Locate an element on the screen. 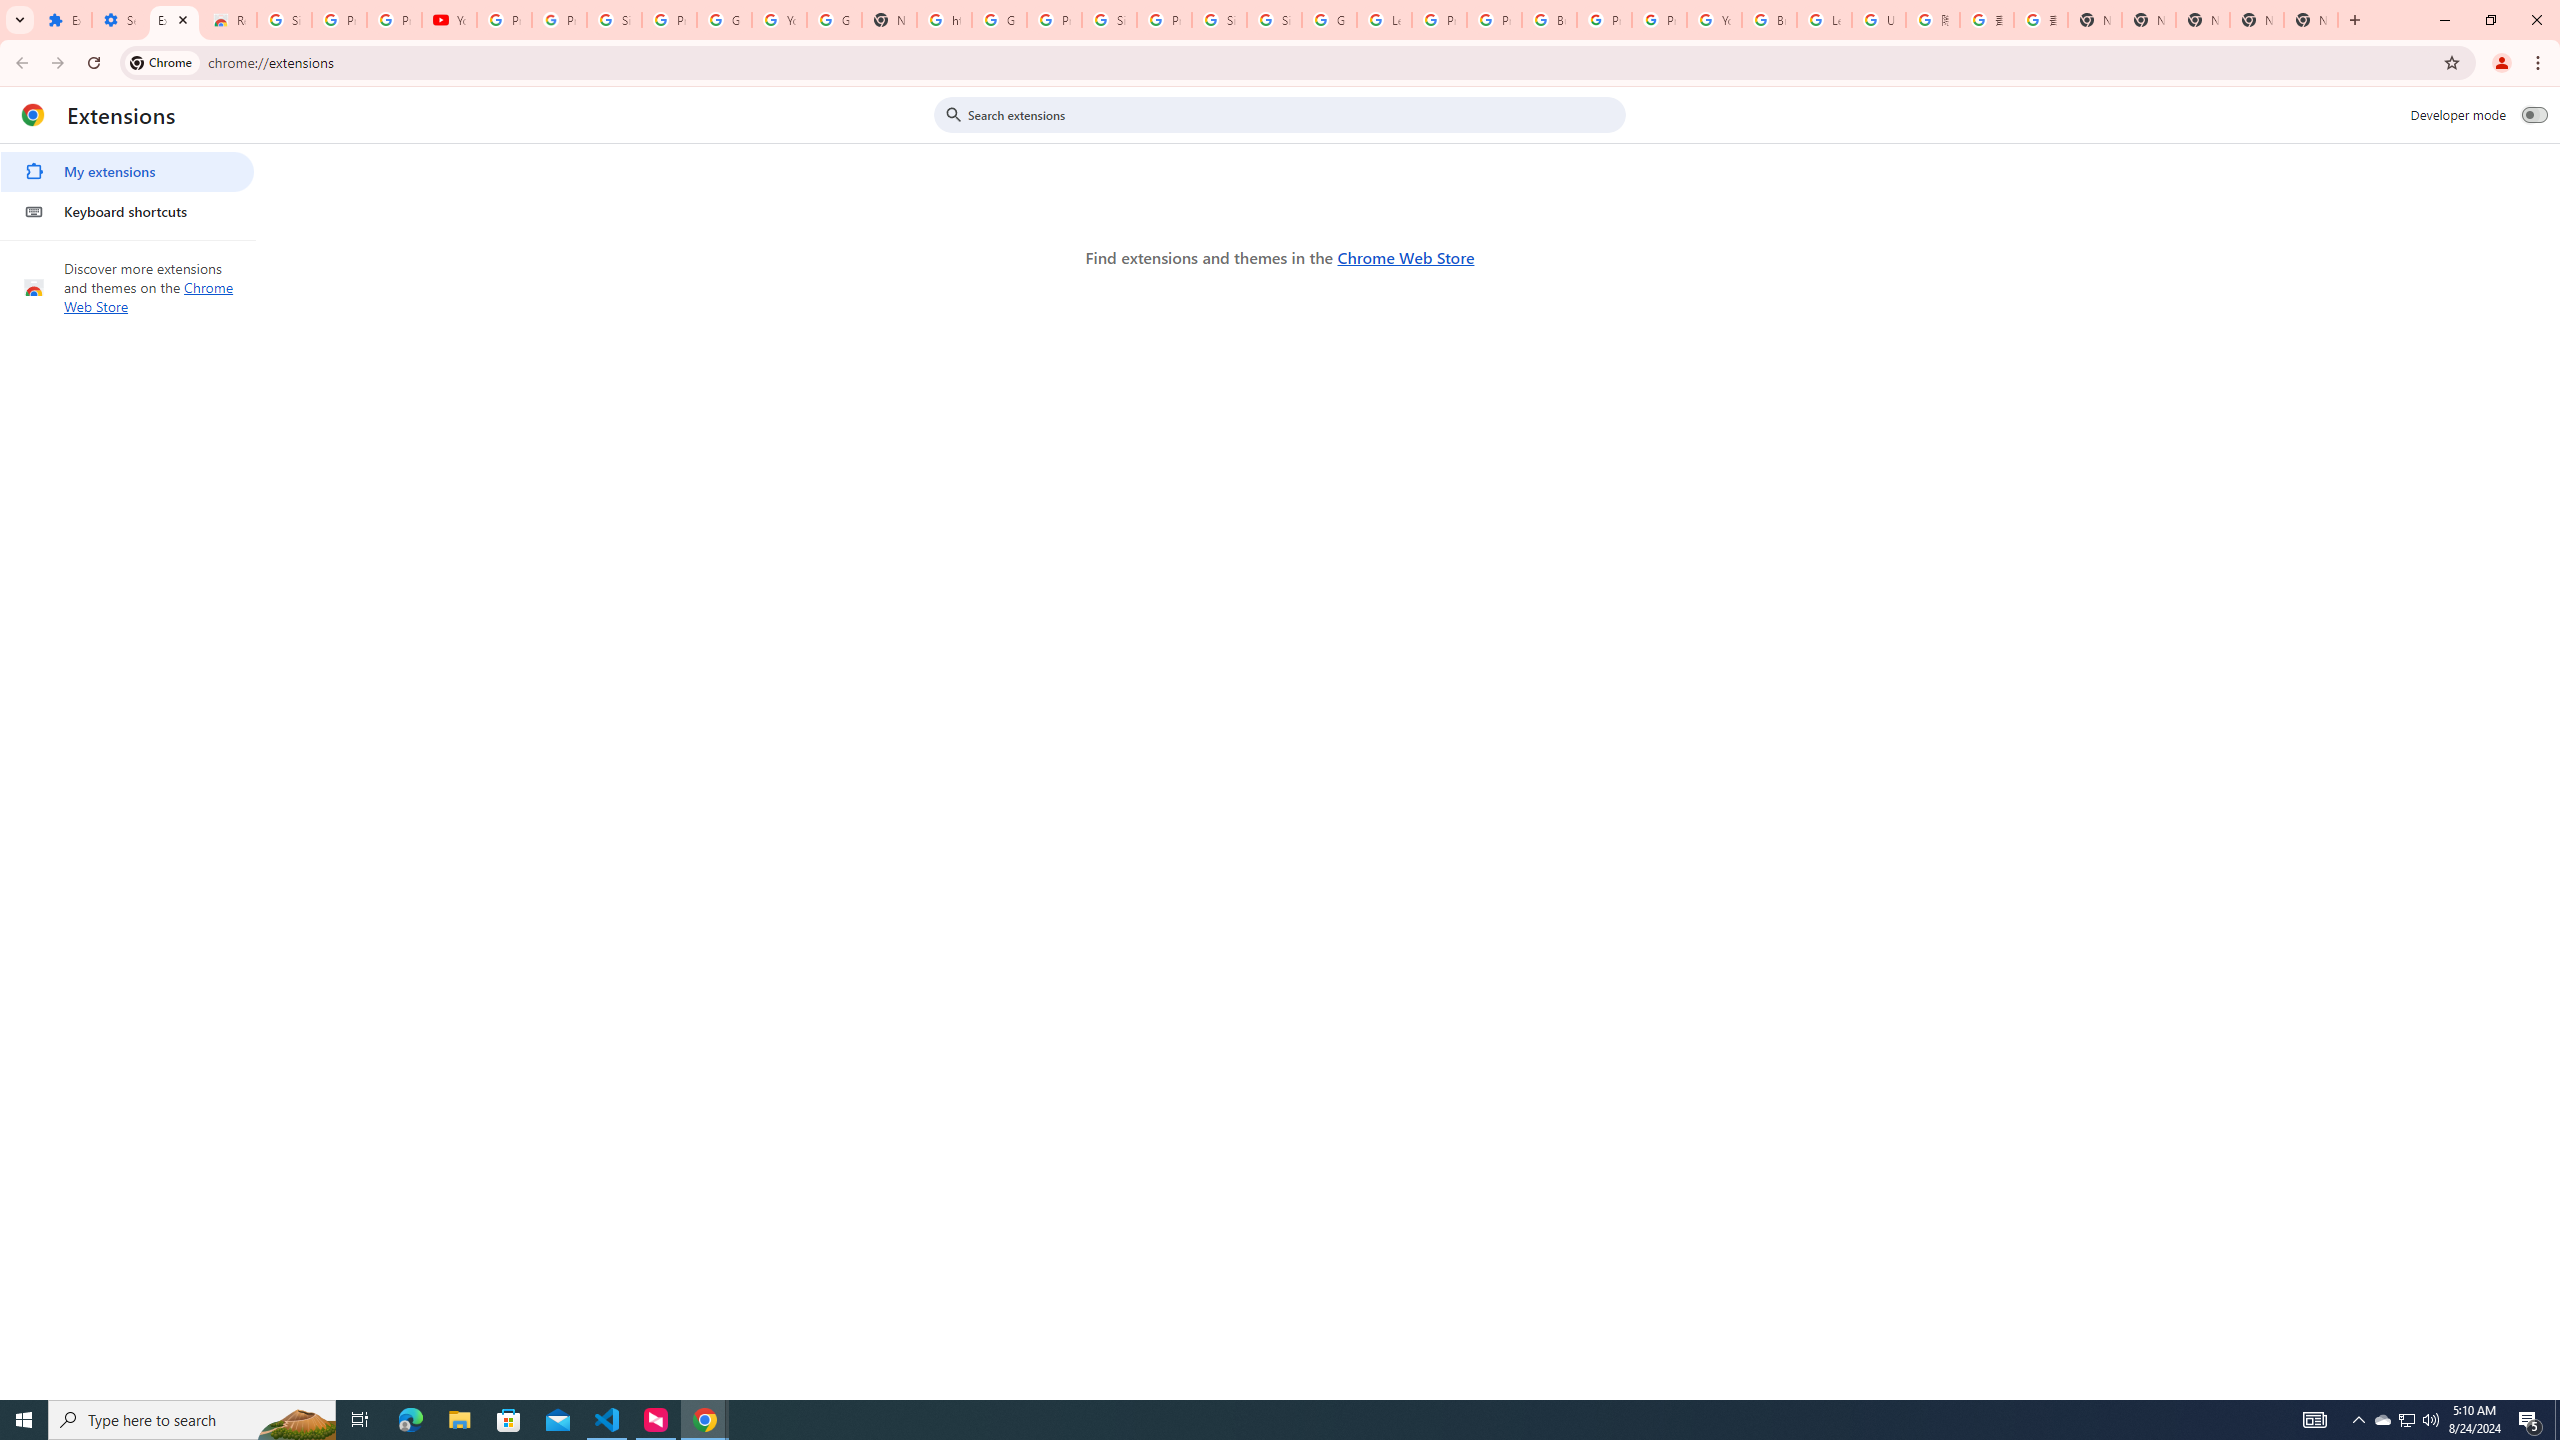  Sign in - Google Accounts is located at coordinates (1274, 20).